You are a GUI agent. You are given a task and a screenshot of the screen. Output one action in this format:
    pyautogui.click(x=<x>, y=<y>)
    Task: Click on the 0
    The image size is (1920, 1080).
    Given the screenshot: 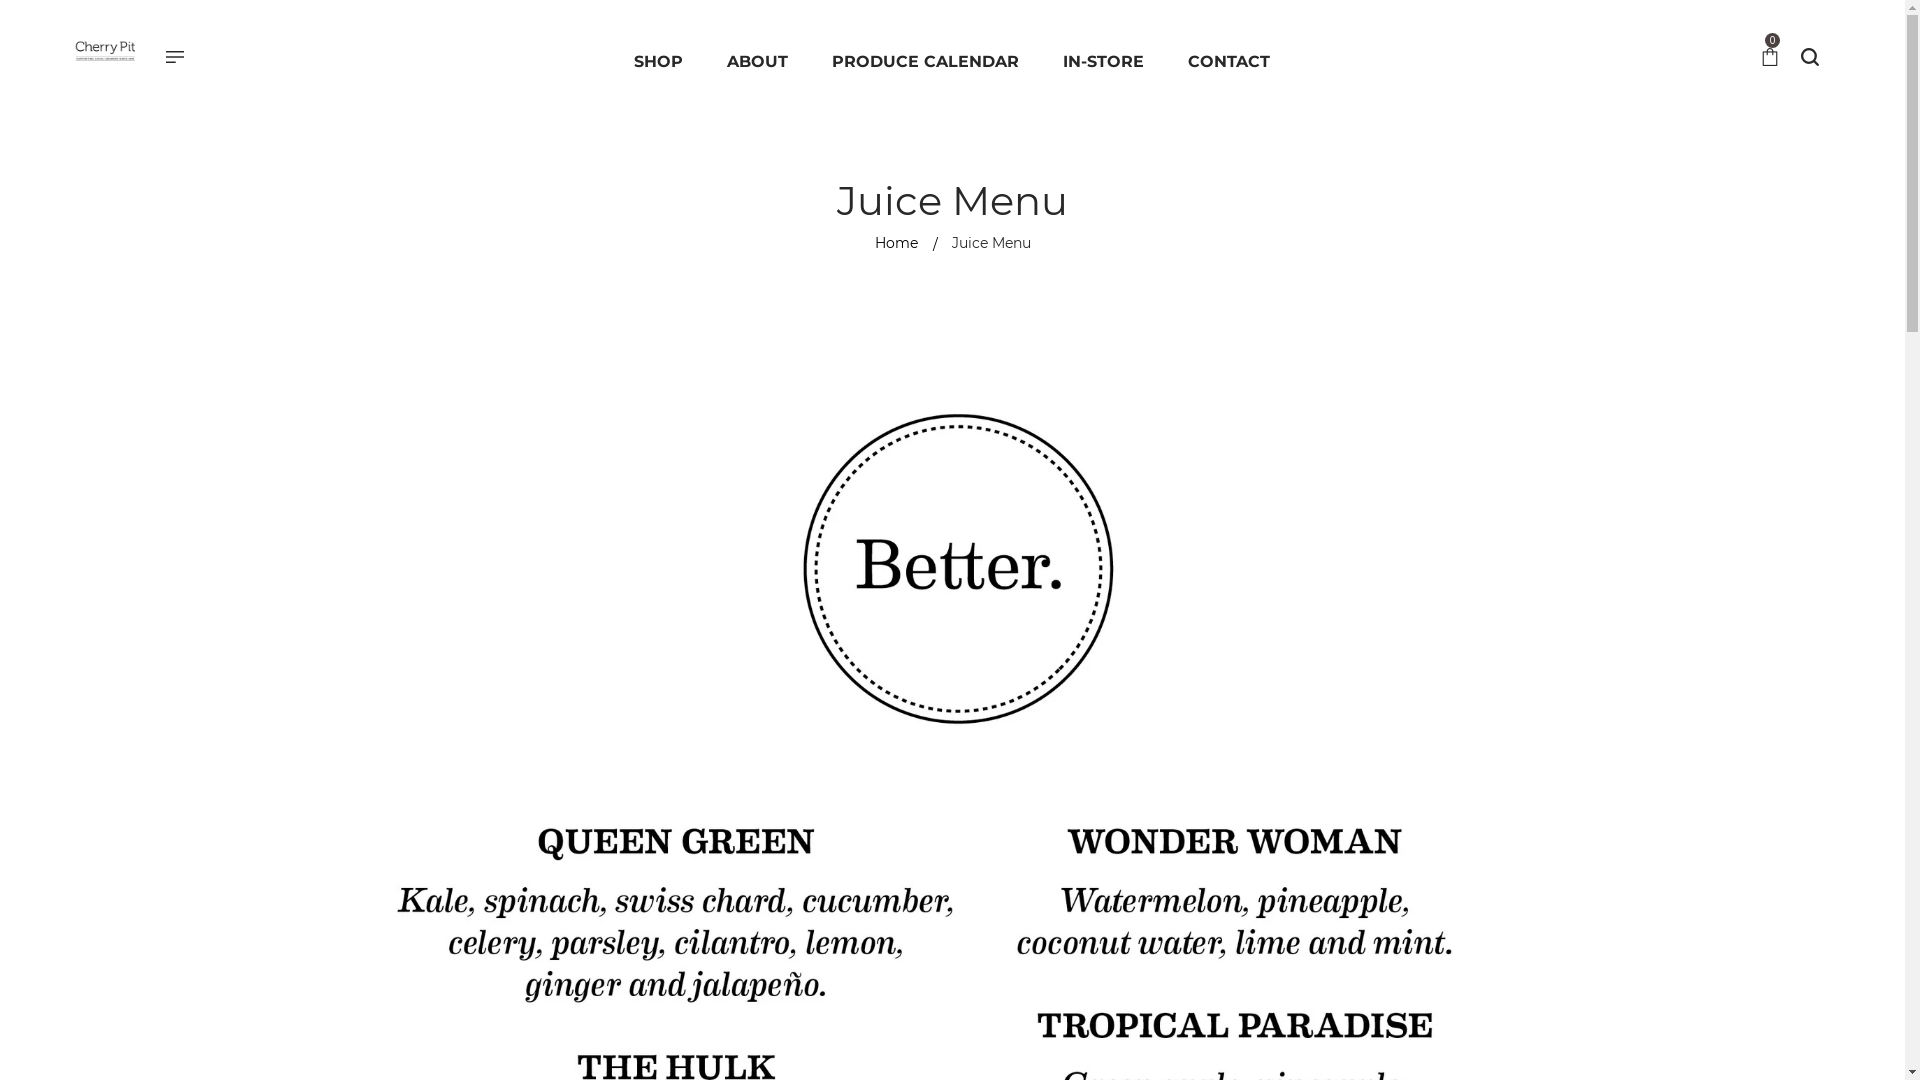 What is the action you would take?
    pyautogui.click(x=1770, y=58)
    